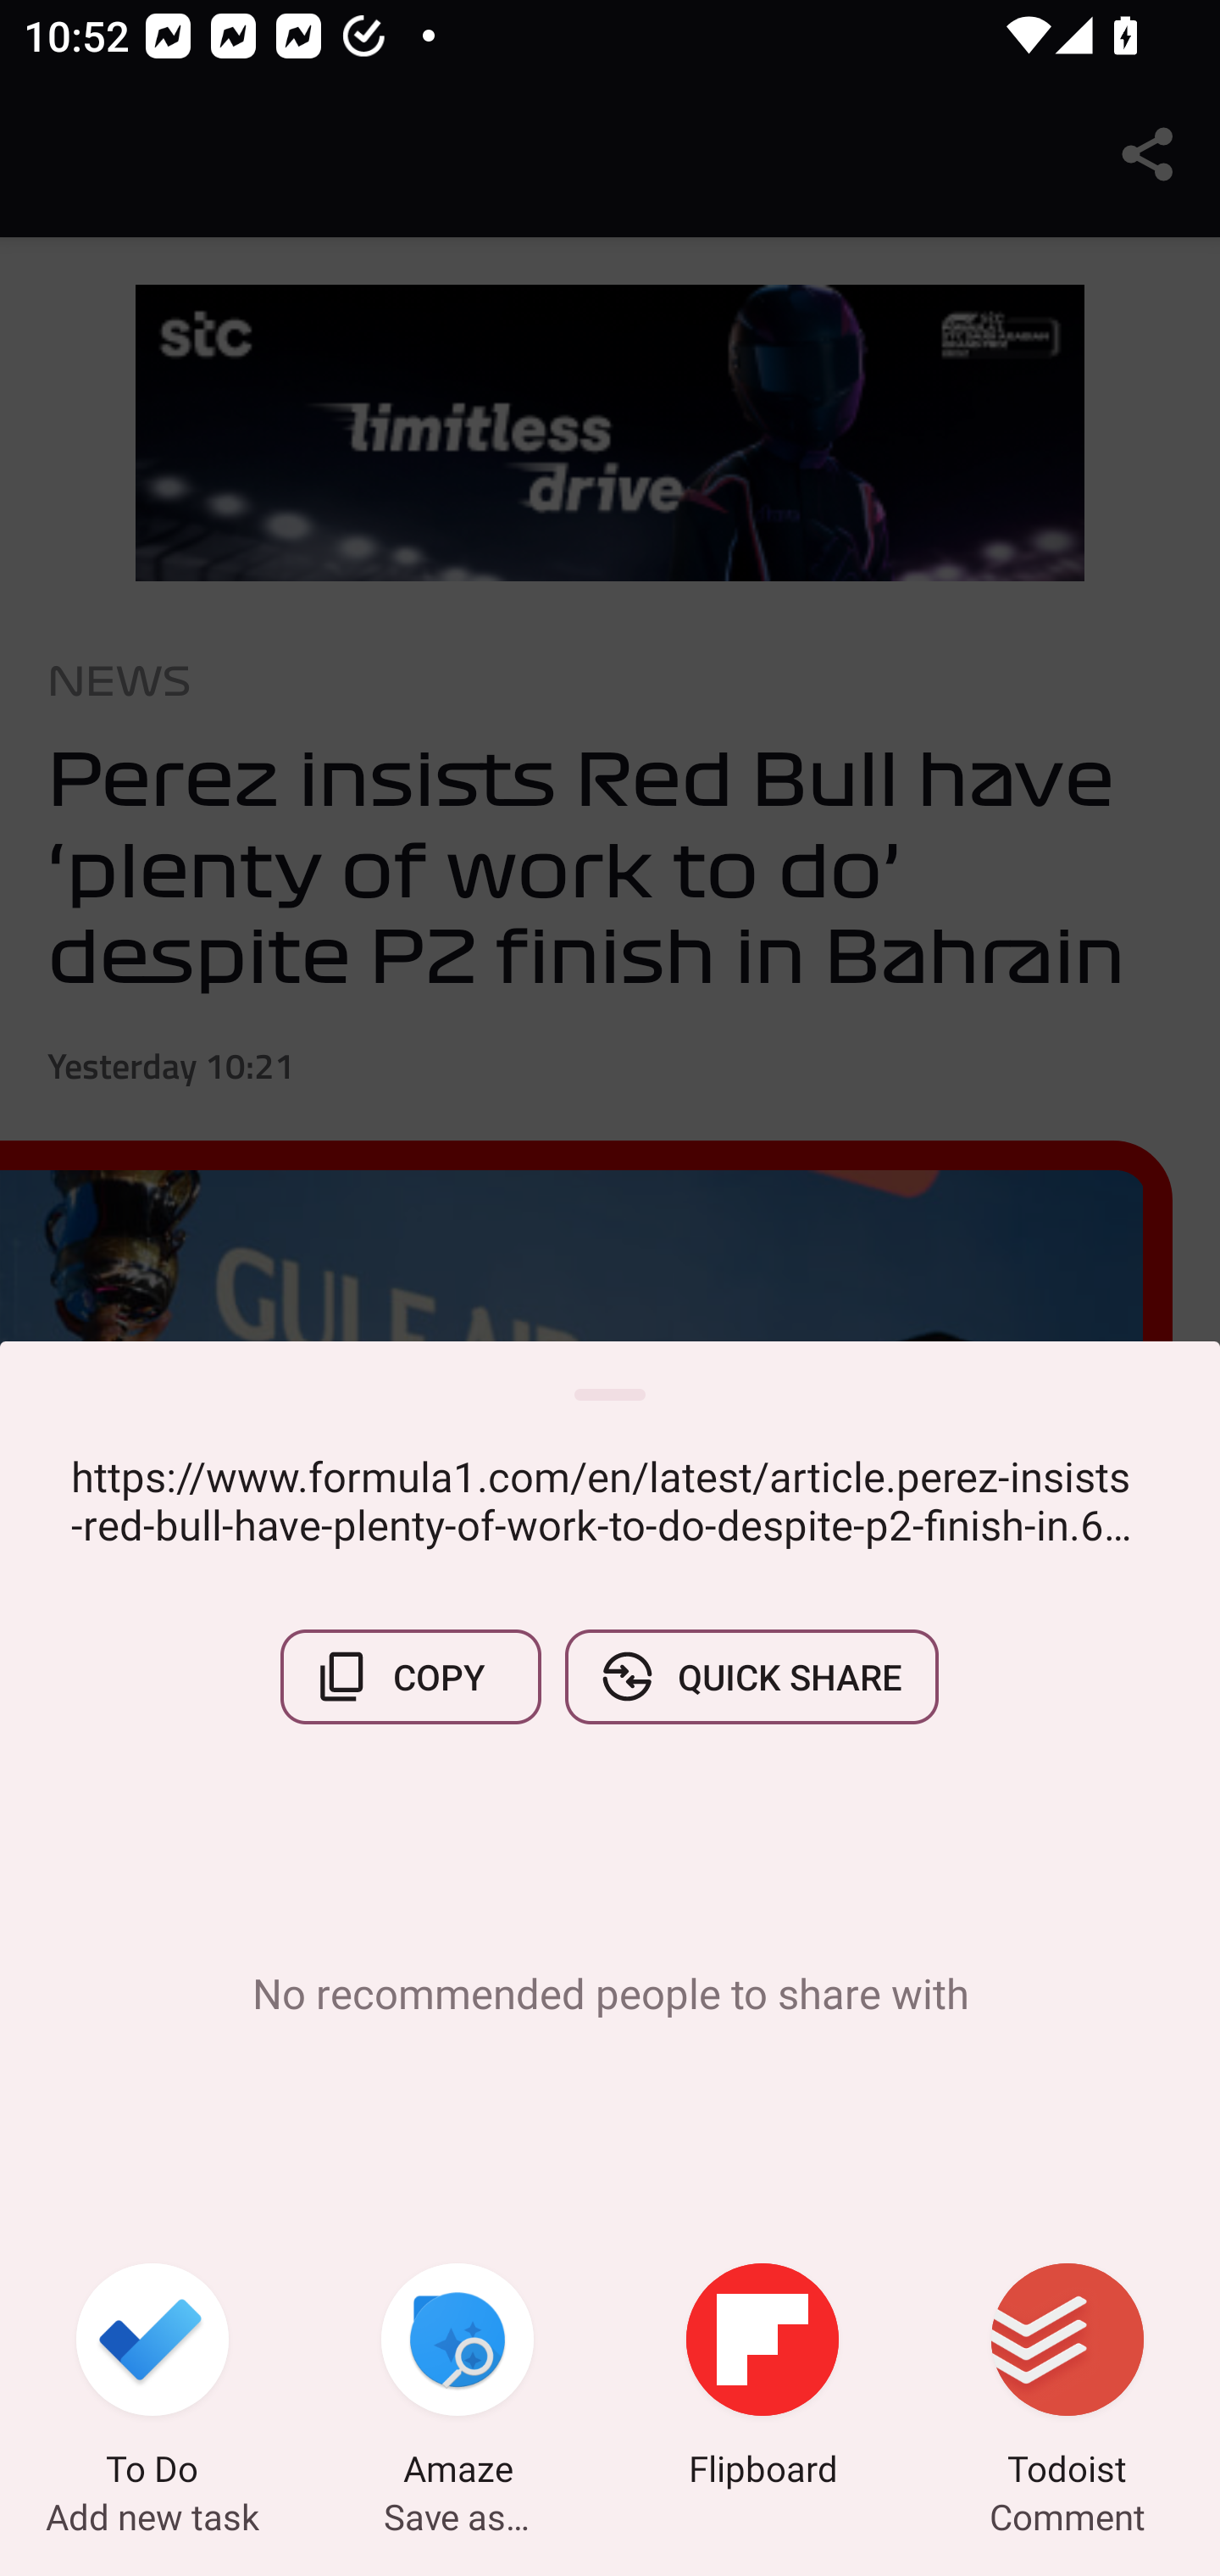  What do you see at coordinates (762, 2379) in the screenshot?
I see `Flipboard` at bounding box center [762, 2379].